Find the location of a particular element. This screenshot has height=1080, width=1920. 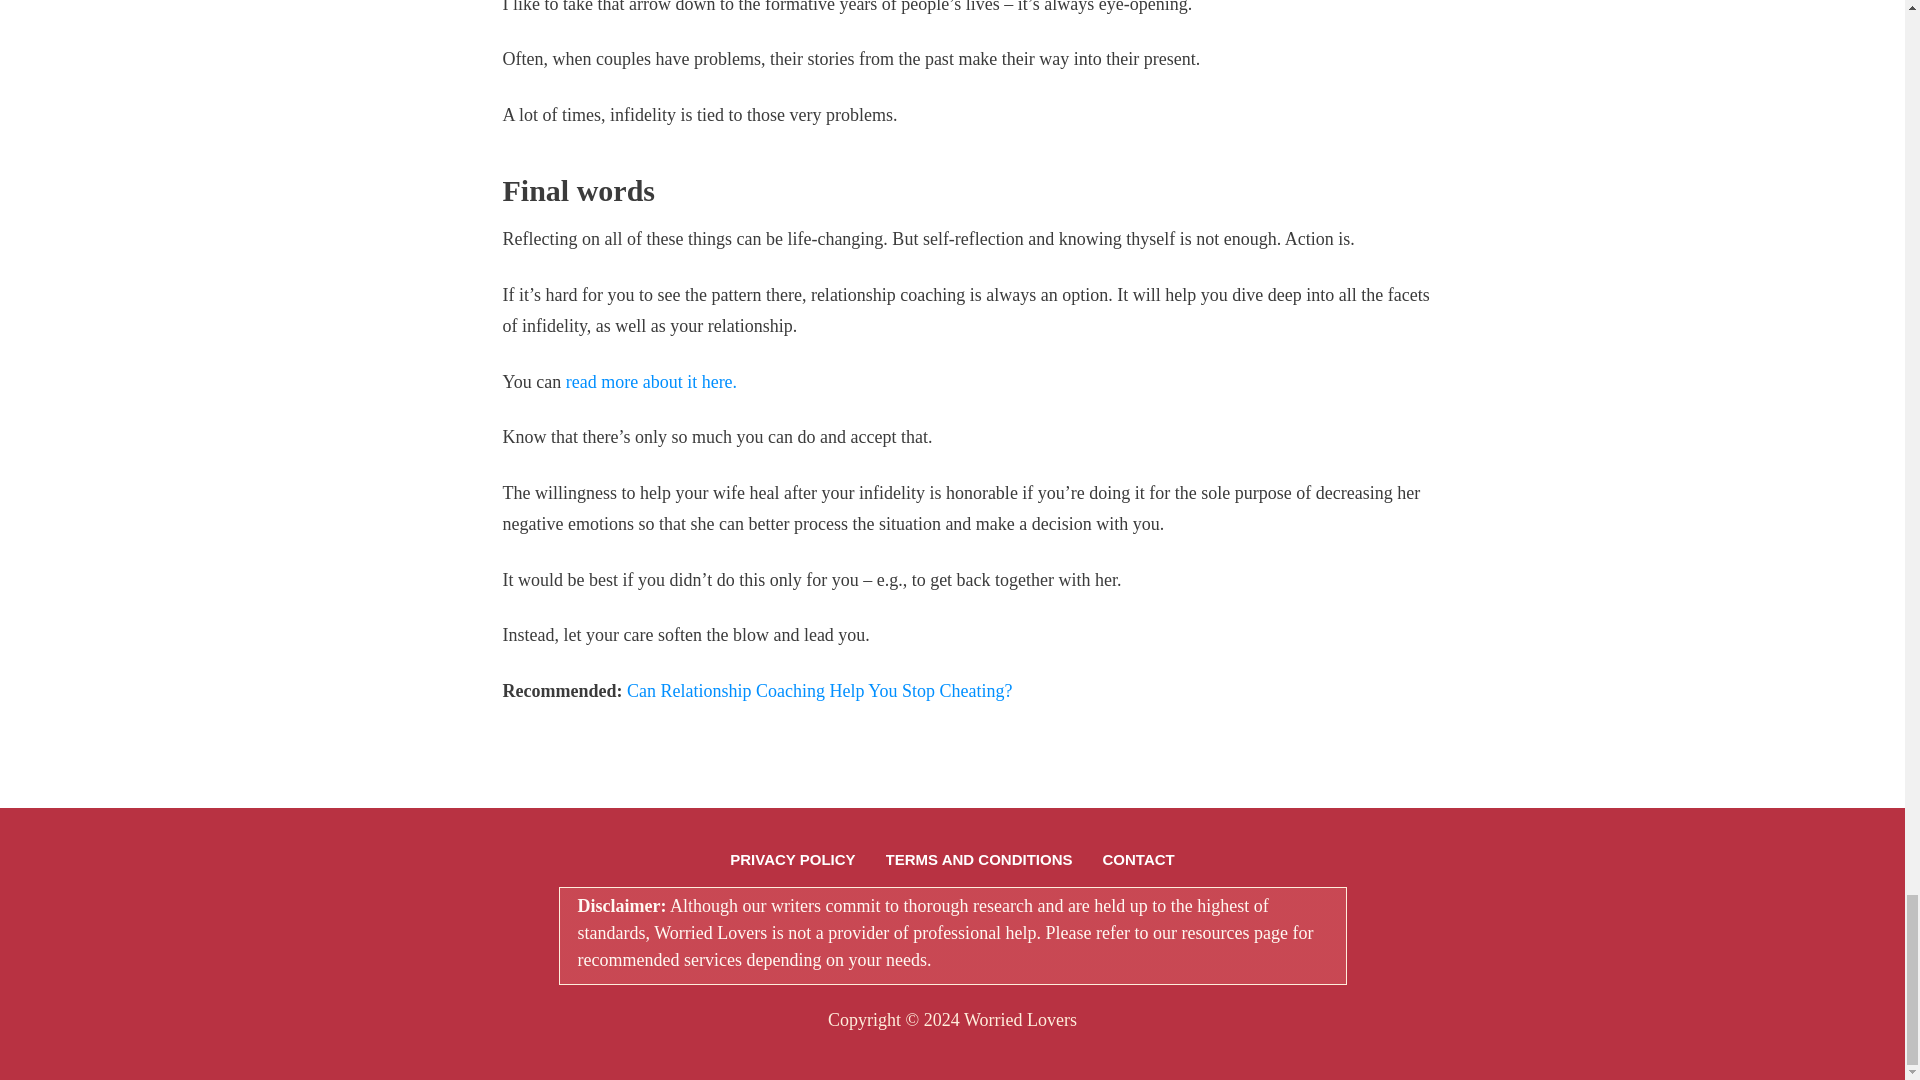

read more about it here. is located at coordinates (652, 382).